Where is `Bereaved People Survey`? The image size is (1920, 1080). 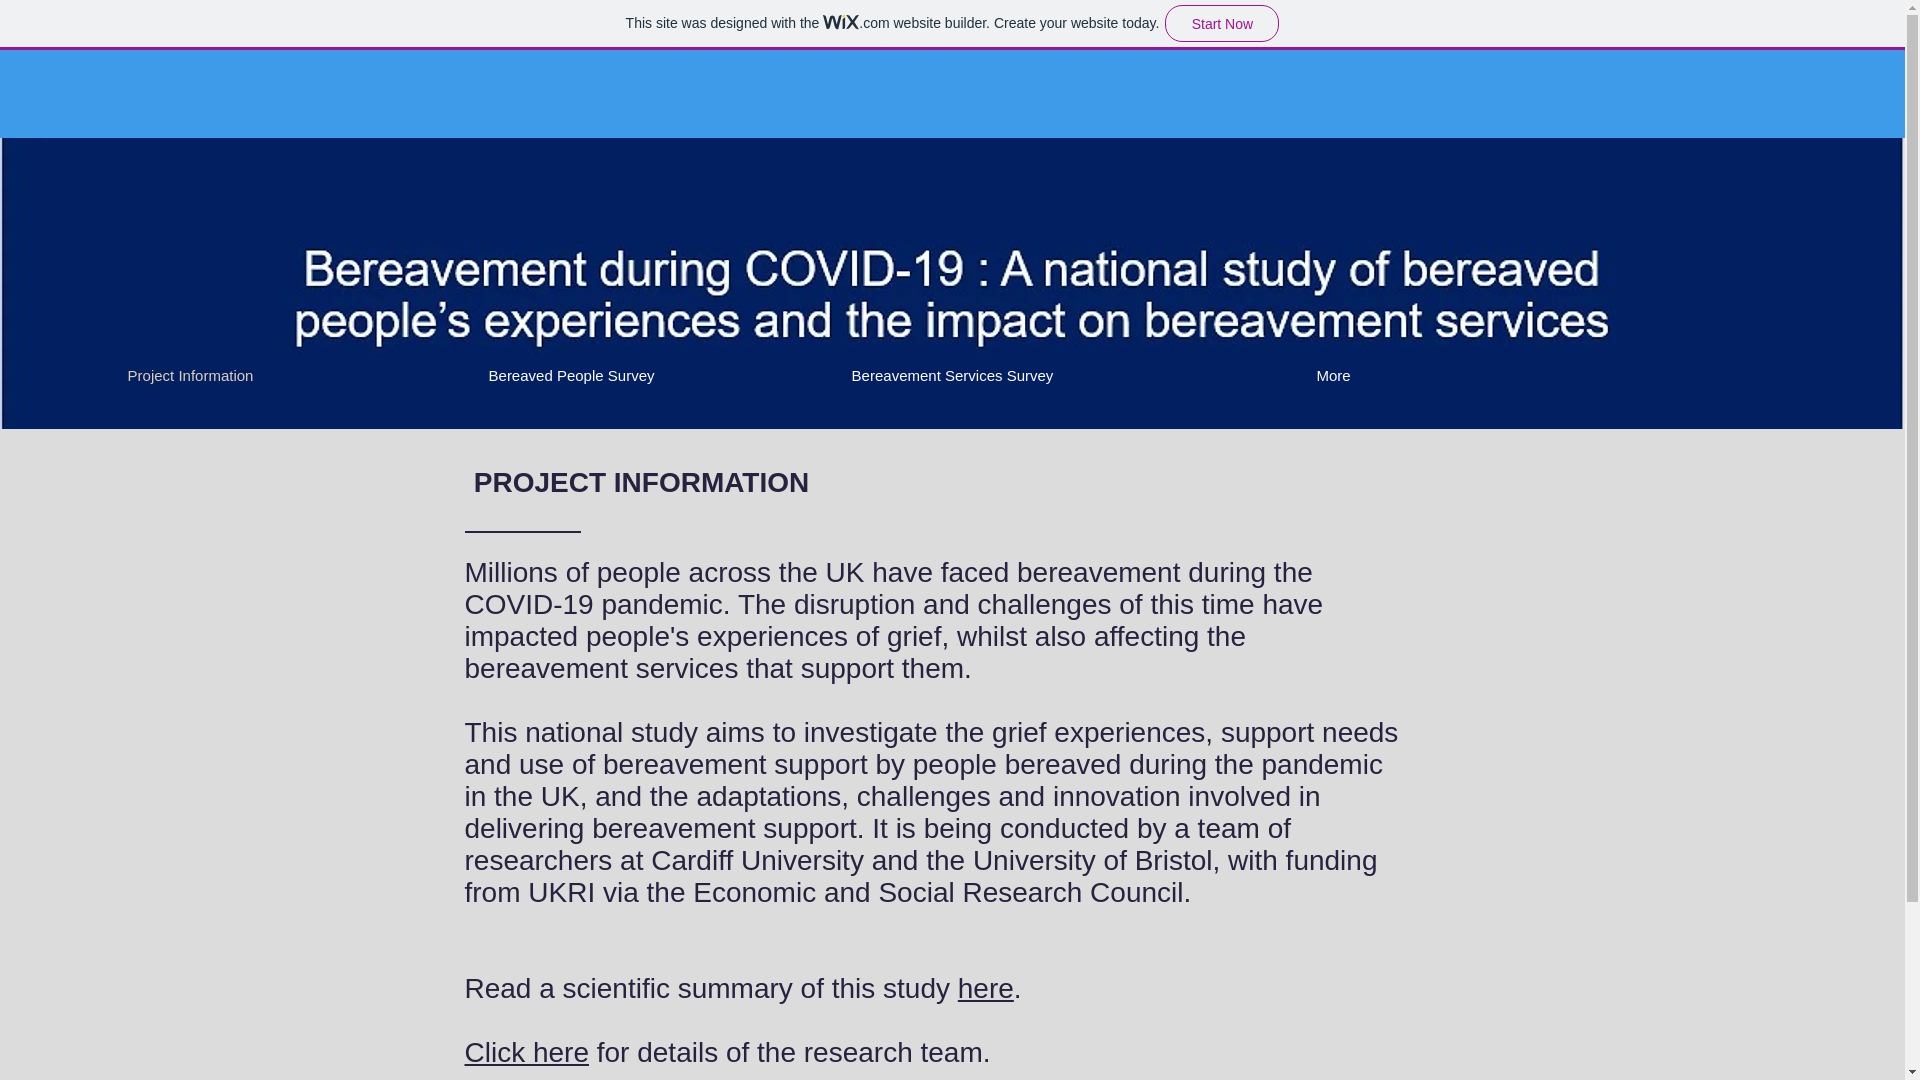
Bereaved People Survey is located at coordinates (571, 376).